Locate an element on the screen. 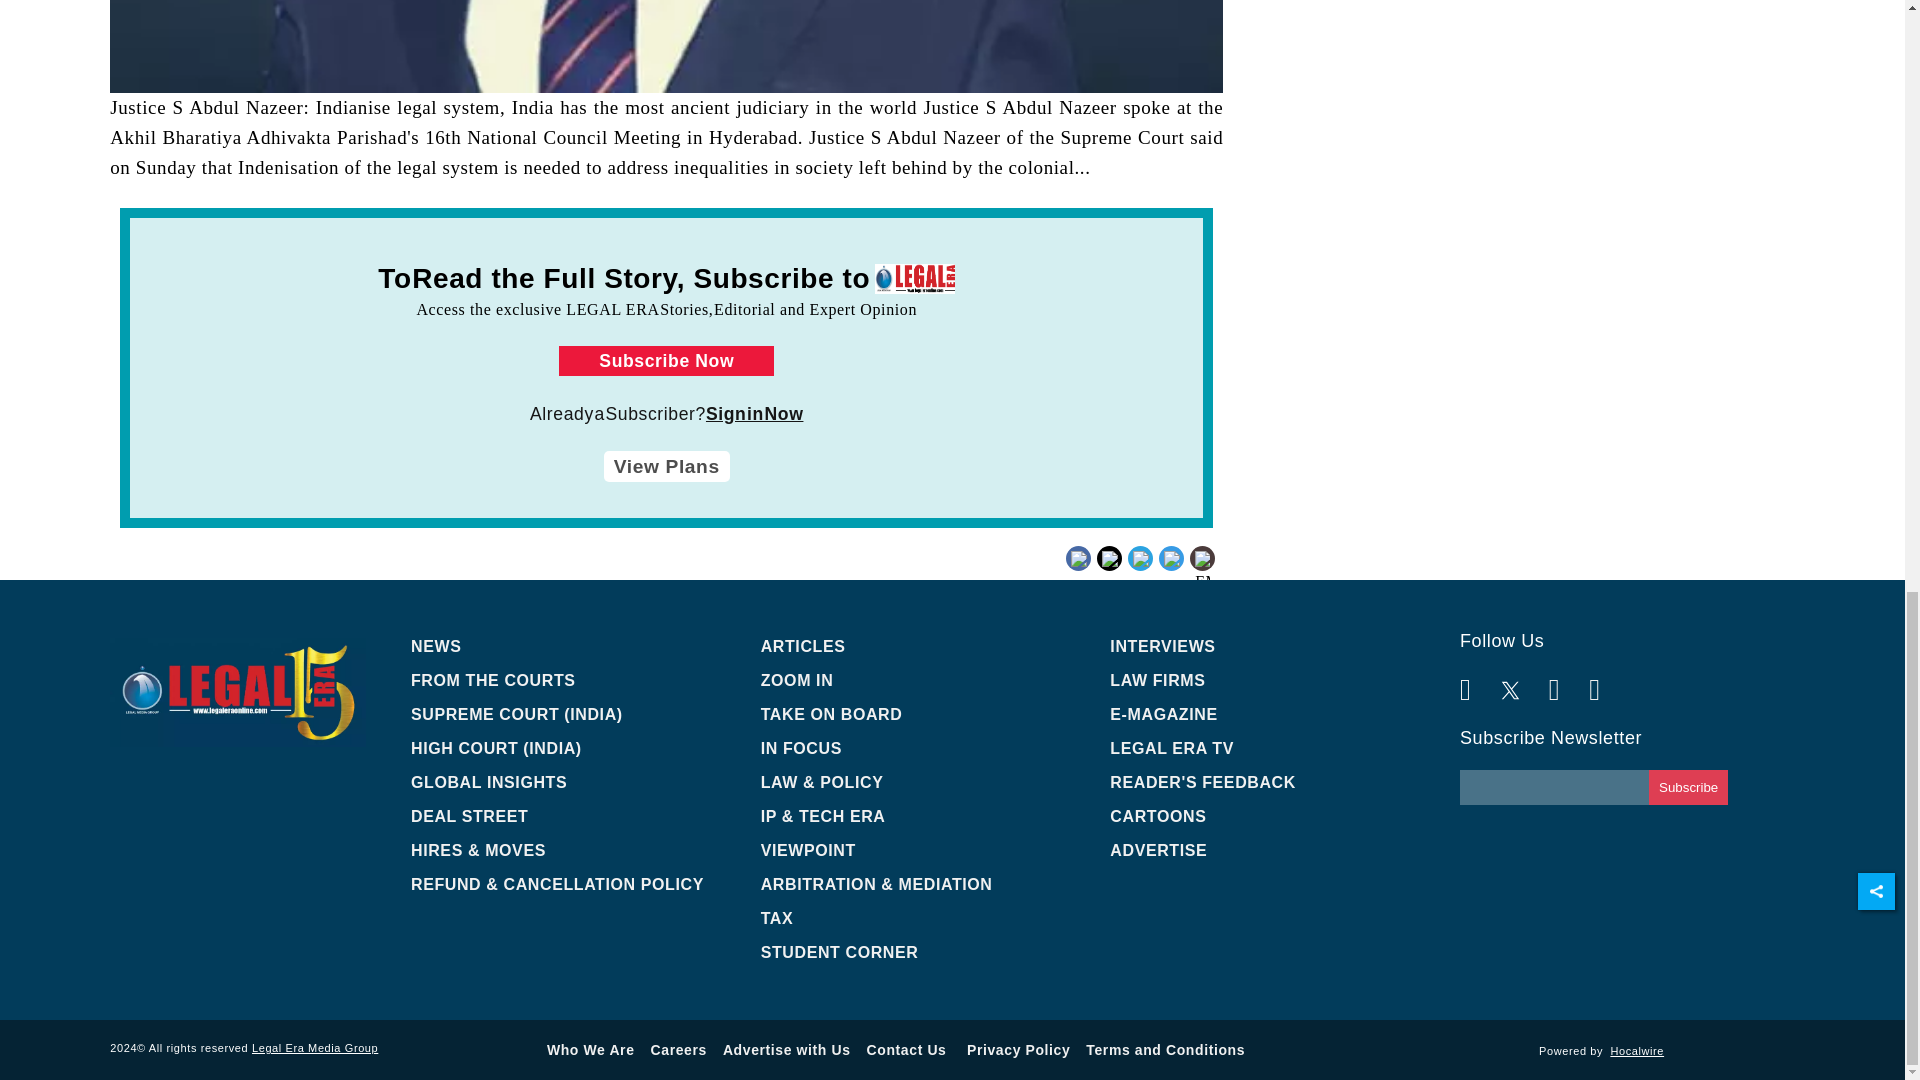 The image size is (1920, 1080). facebook is located at coordinates (1116, 574).